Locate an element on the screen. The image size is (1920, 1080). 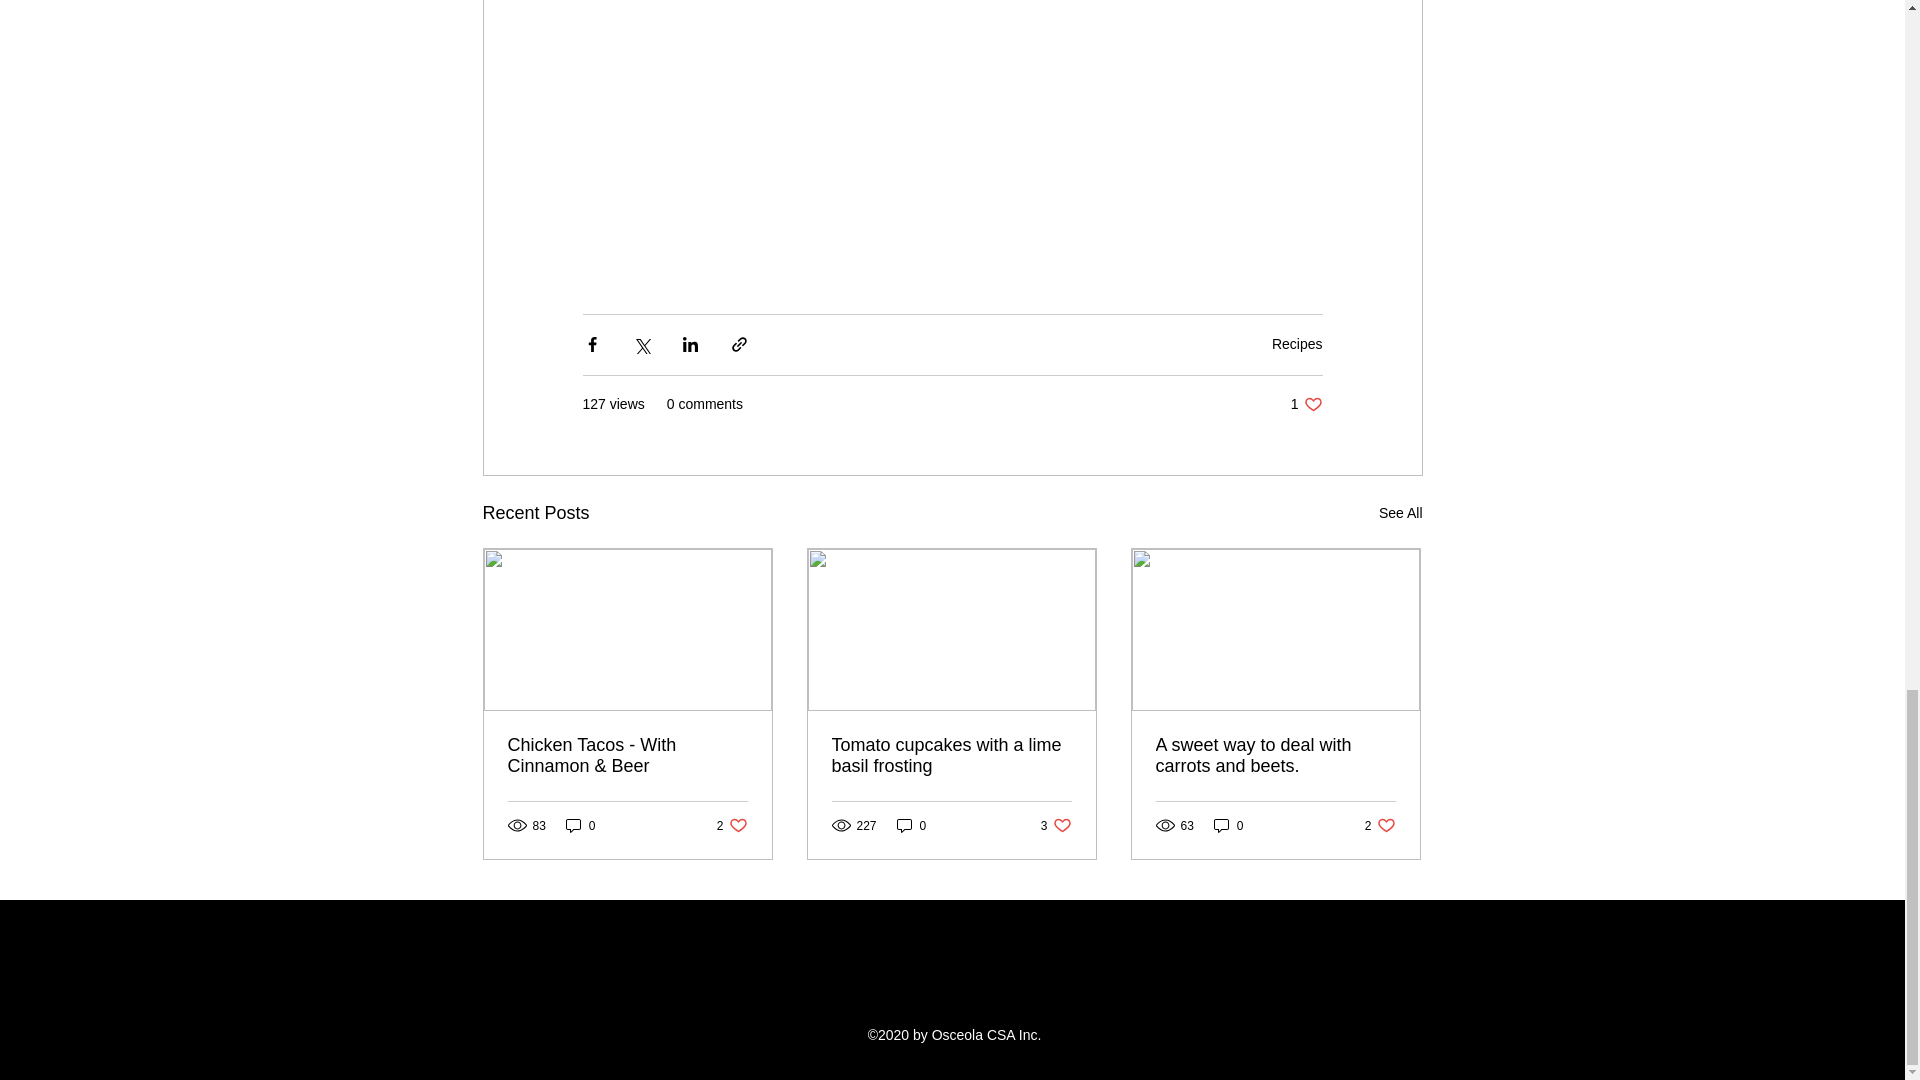
0 is located at coordinates (1275, 756).